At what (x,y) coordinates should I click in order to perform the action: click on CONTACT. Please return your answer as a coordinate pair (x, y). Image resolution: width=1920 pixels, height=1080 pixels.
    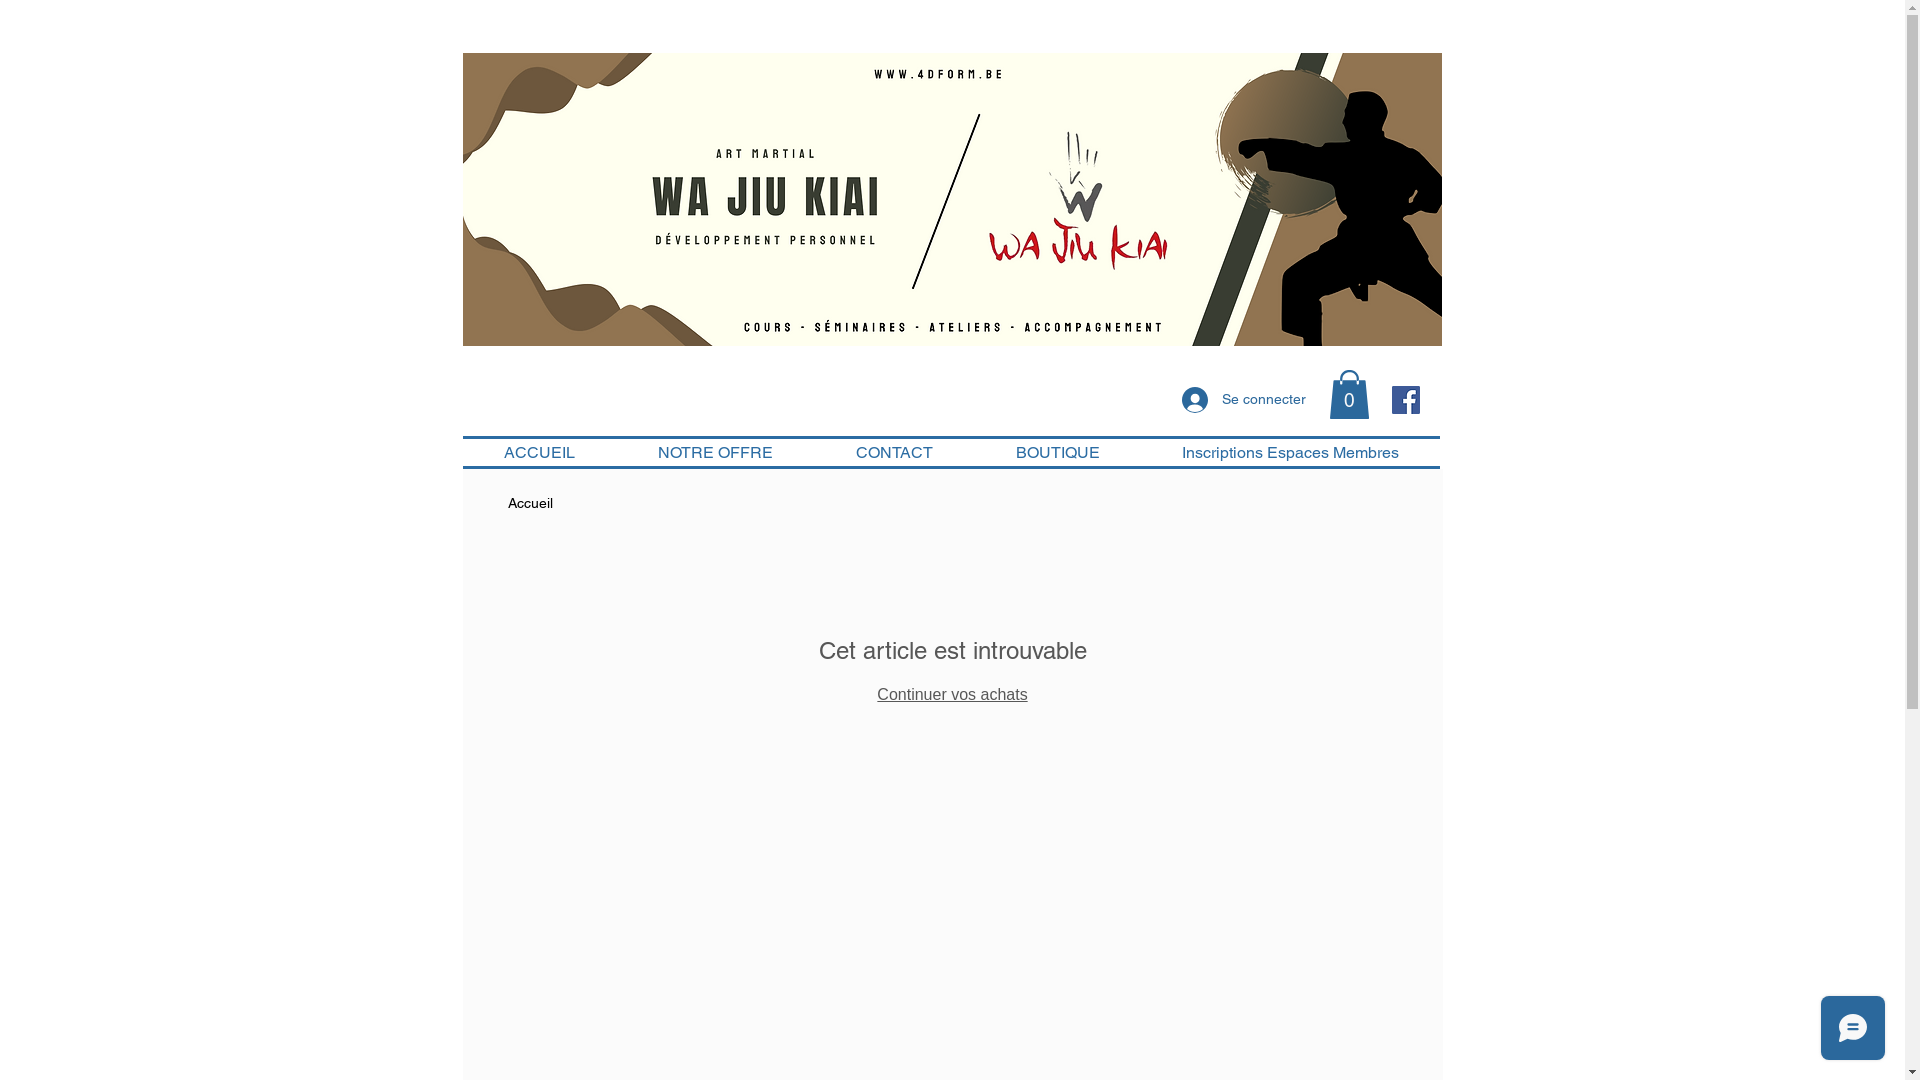
    Looking at the image, I should click on (894, 452).